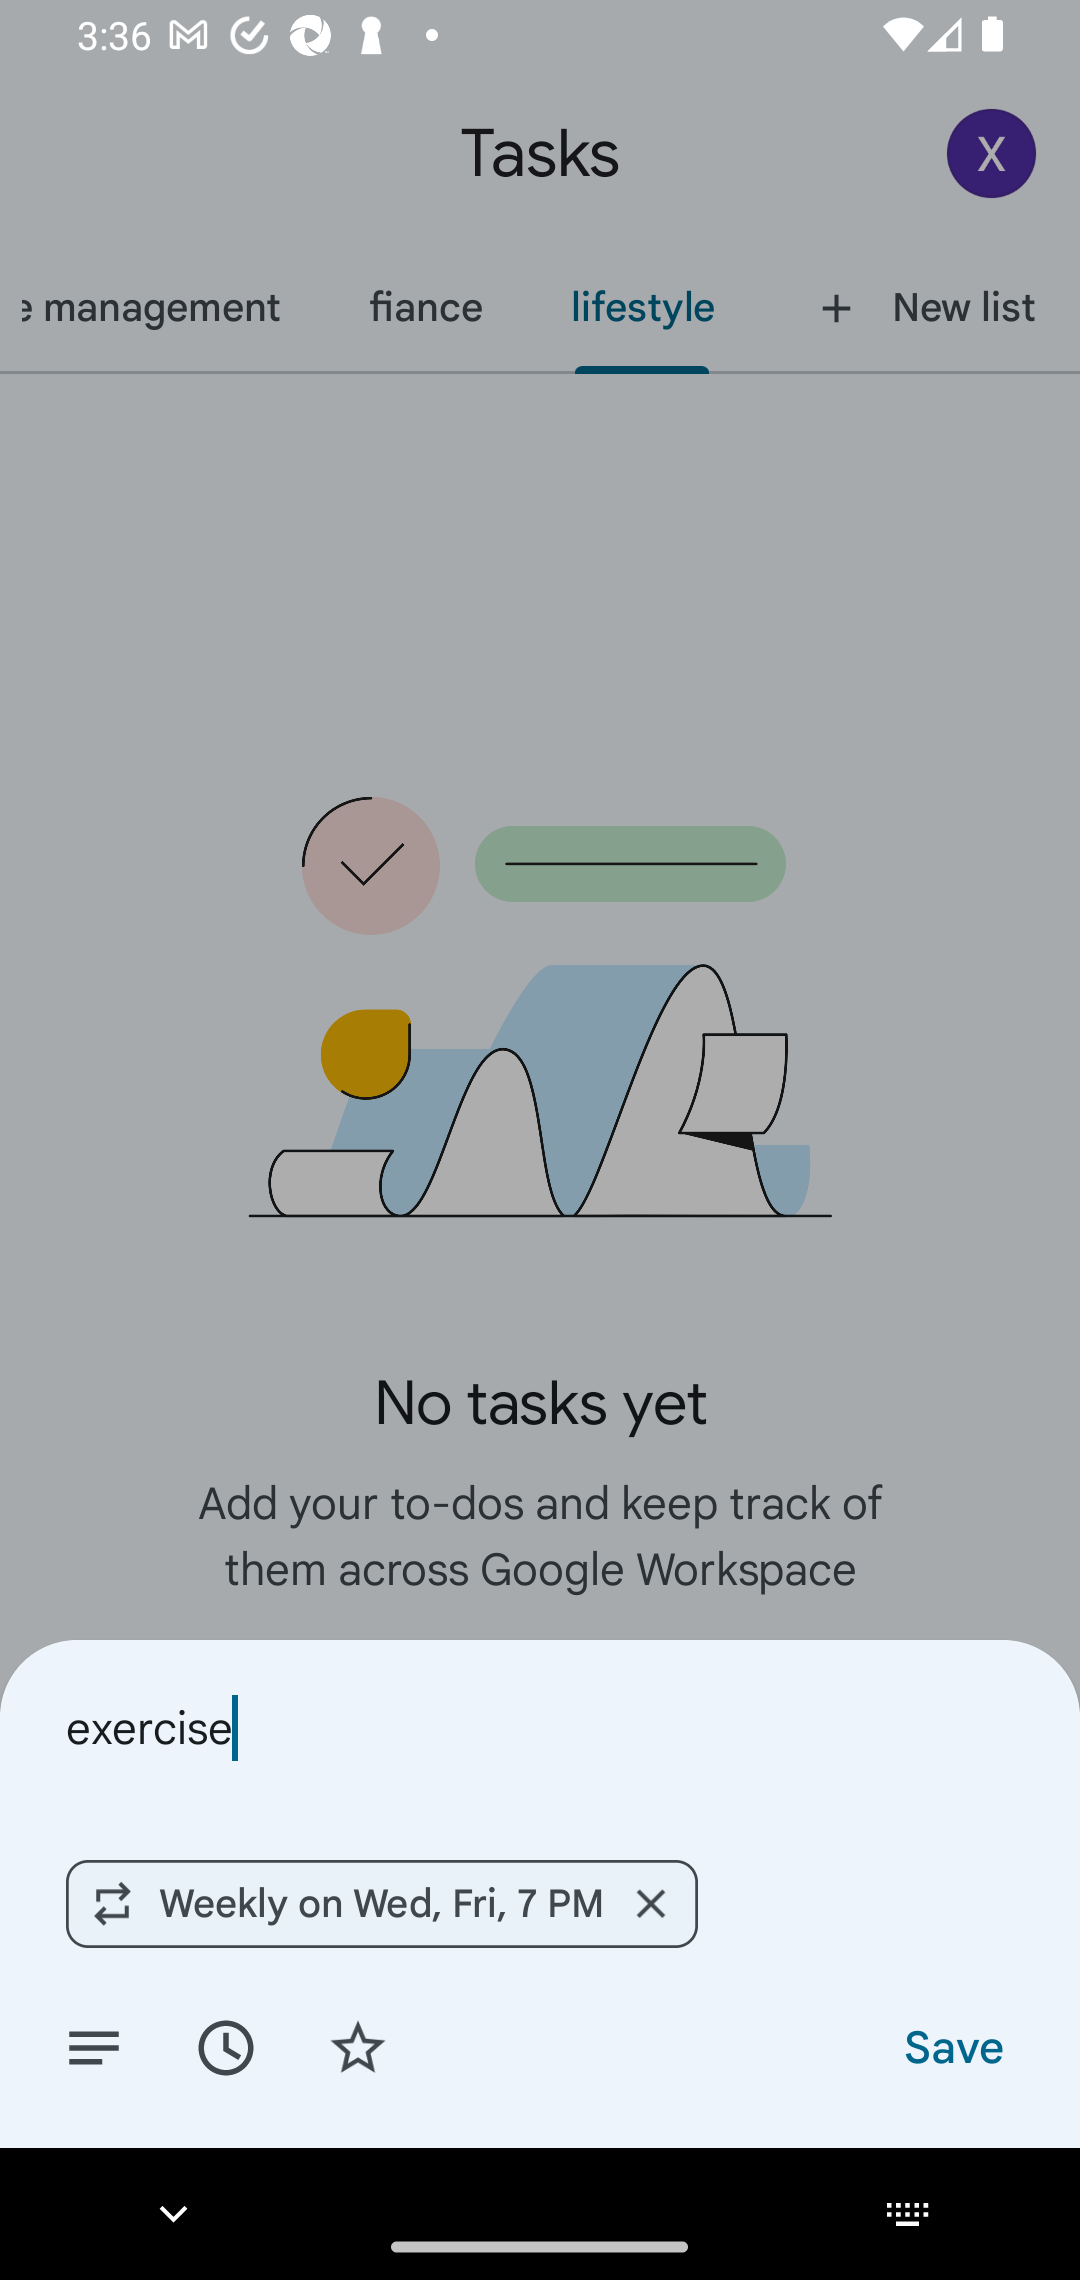 This screenshot has width=1080, height=2280. What do you see at coordinates (94, 2046) in the screenshot?
I see `Add details` at bounding box center [94, 2046].